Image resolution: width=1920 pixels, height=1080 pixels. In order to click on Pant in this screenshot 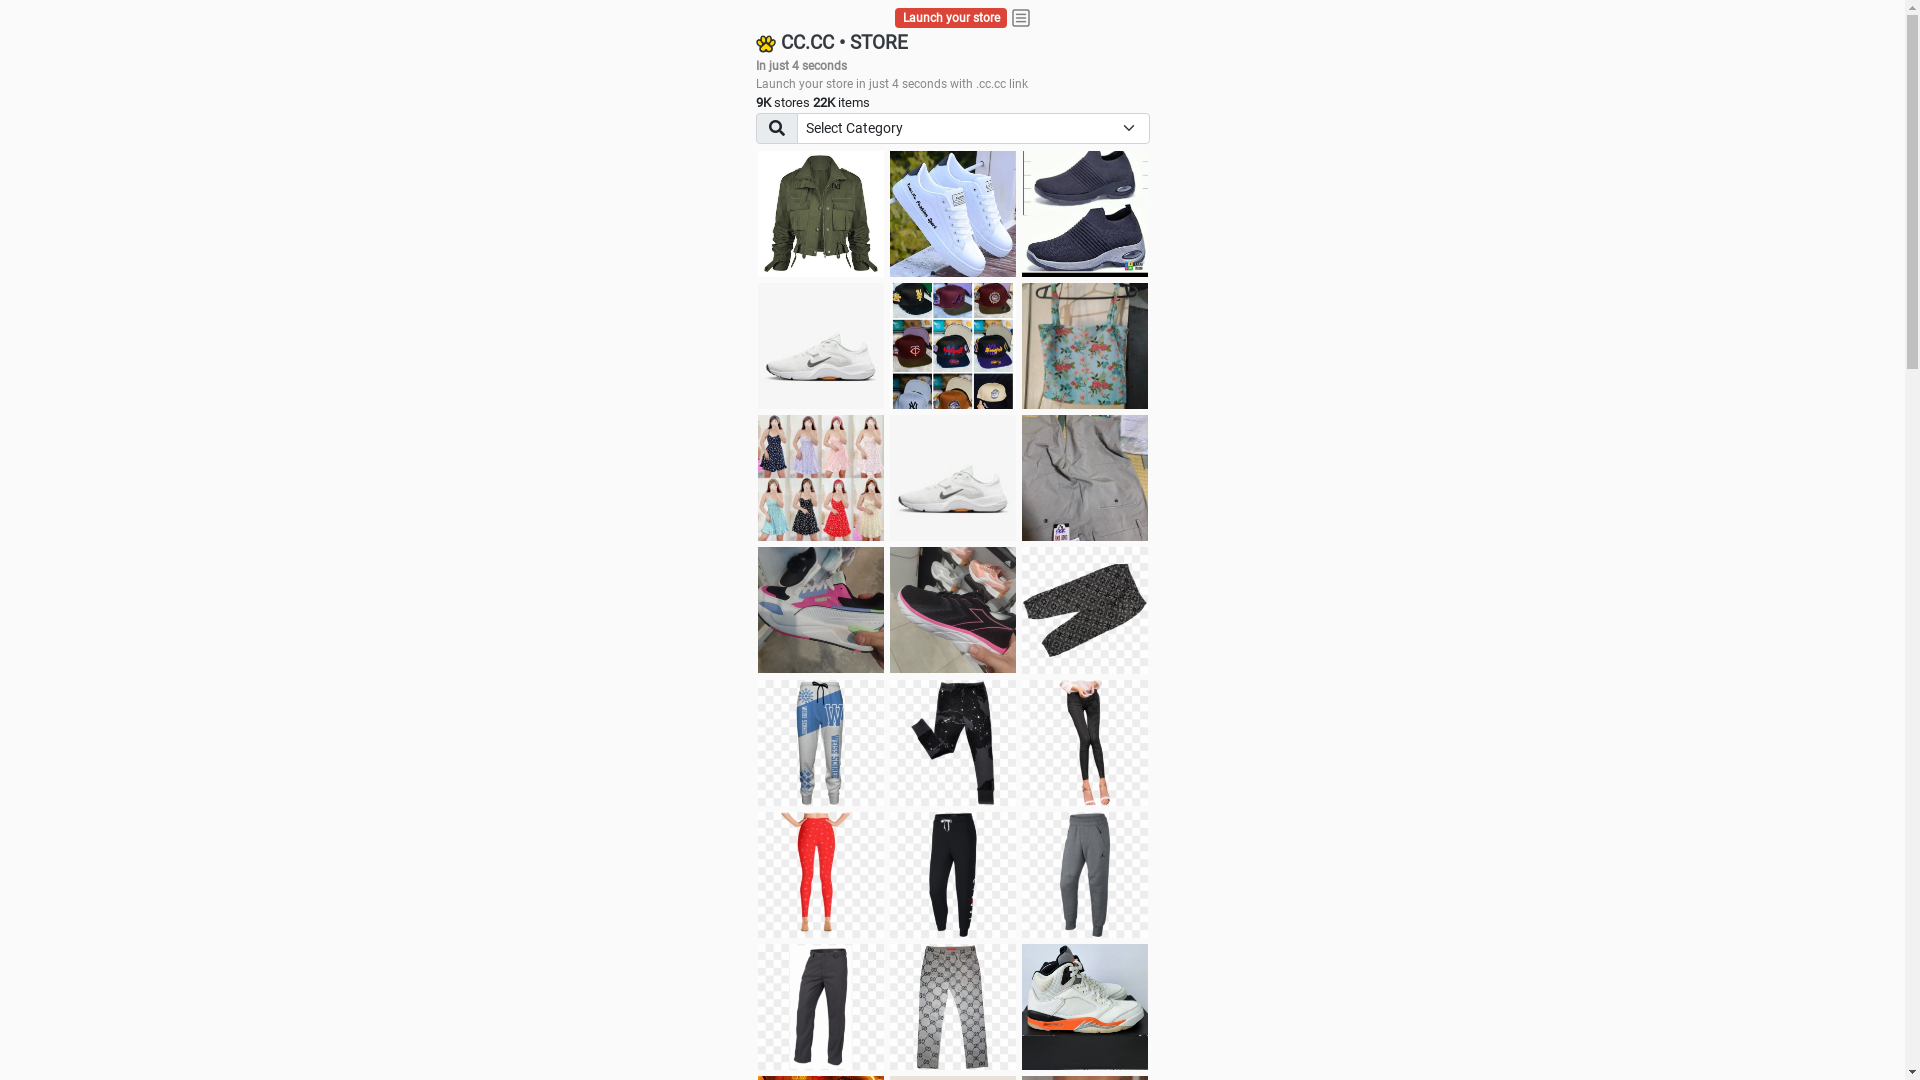, I will do `click(953, 1007)`.